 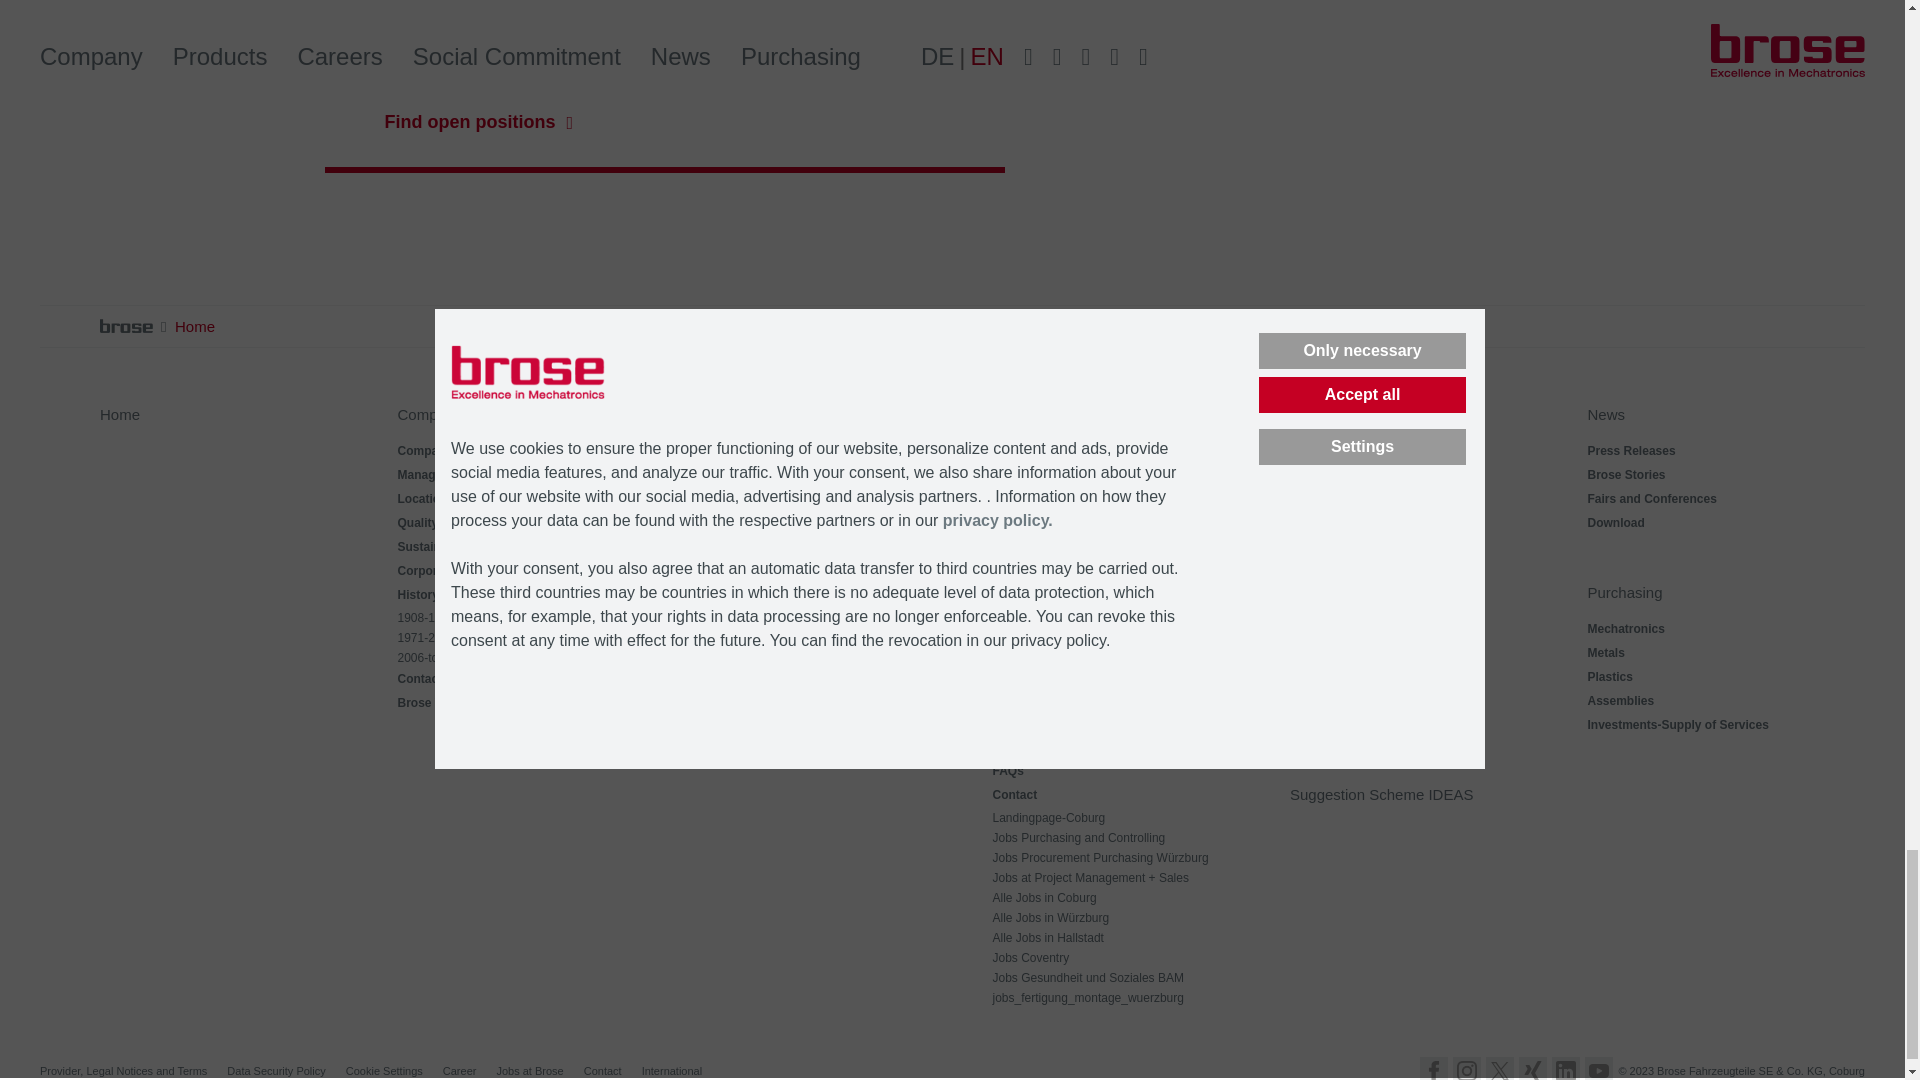 I want to click on Xing, so click(x=1532, y=1068).